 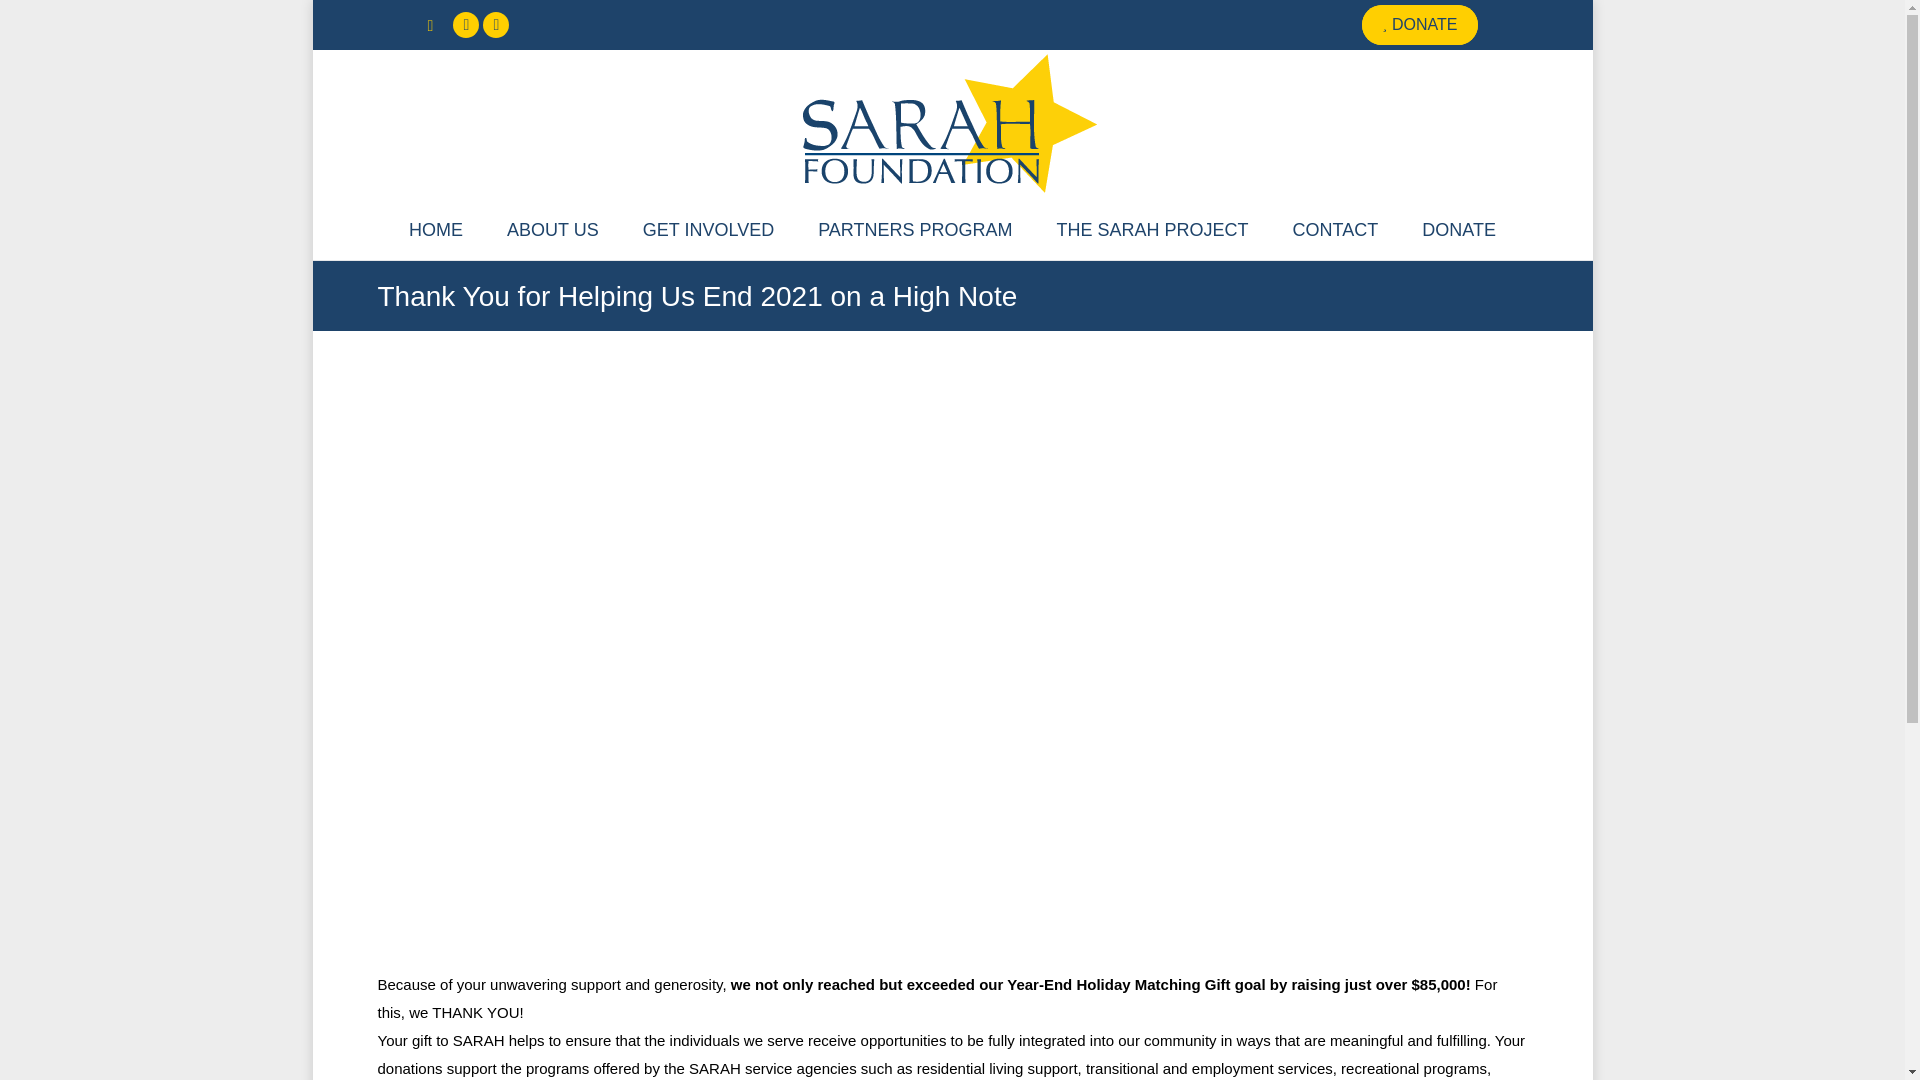 I want to click on Go!, so click(x=32, y=22).